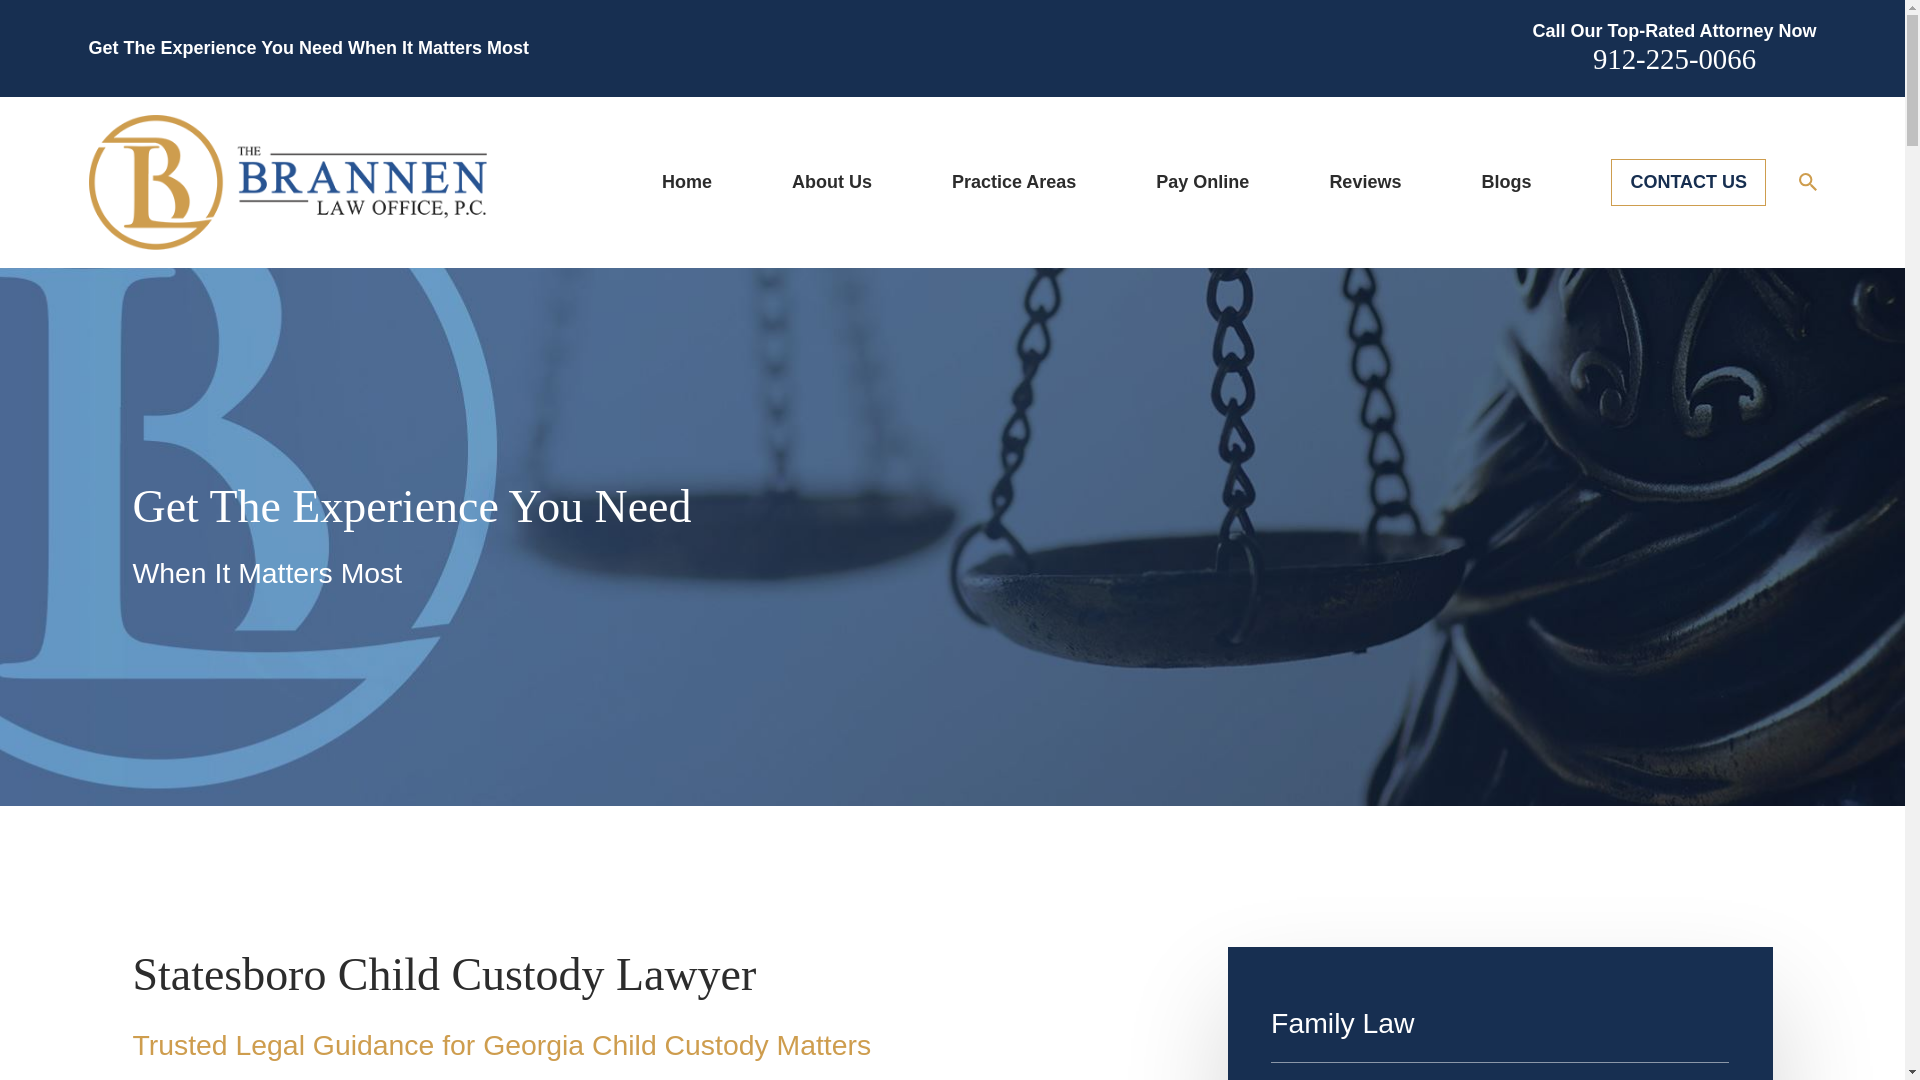 This screenshot has width=1920, height=1080. Describe the element at coordinates (286, 182) in the screenshot. I see `Home` at that location.